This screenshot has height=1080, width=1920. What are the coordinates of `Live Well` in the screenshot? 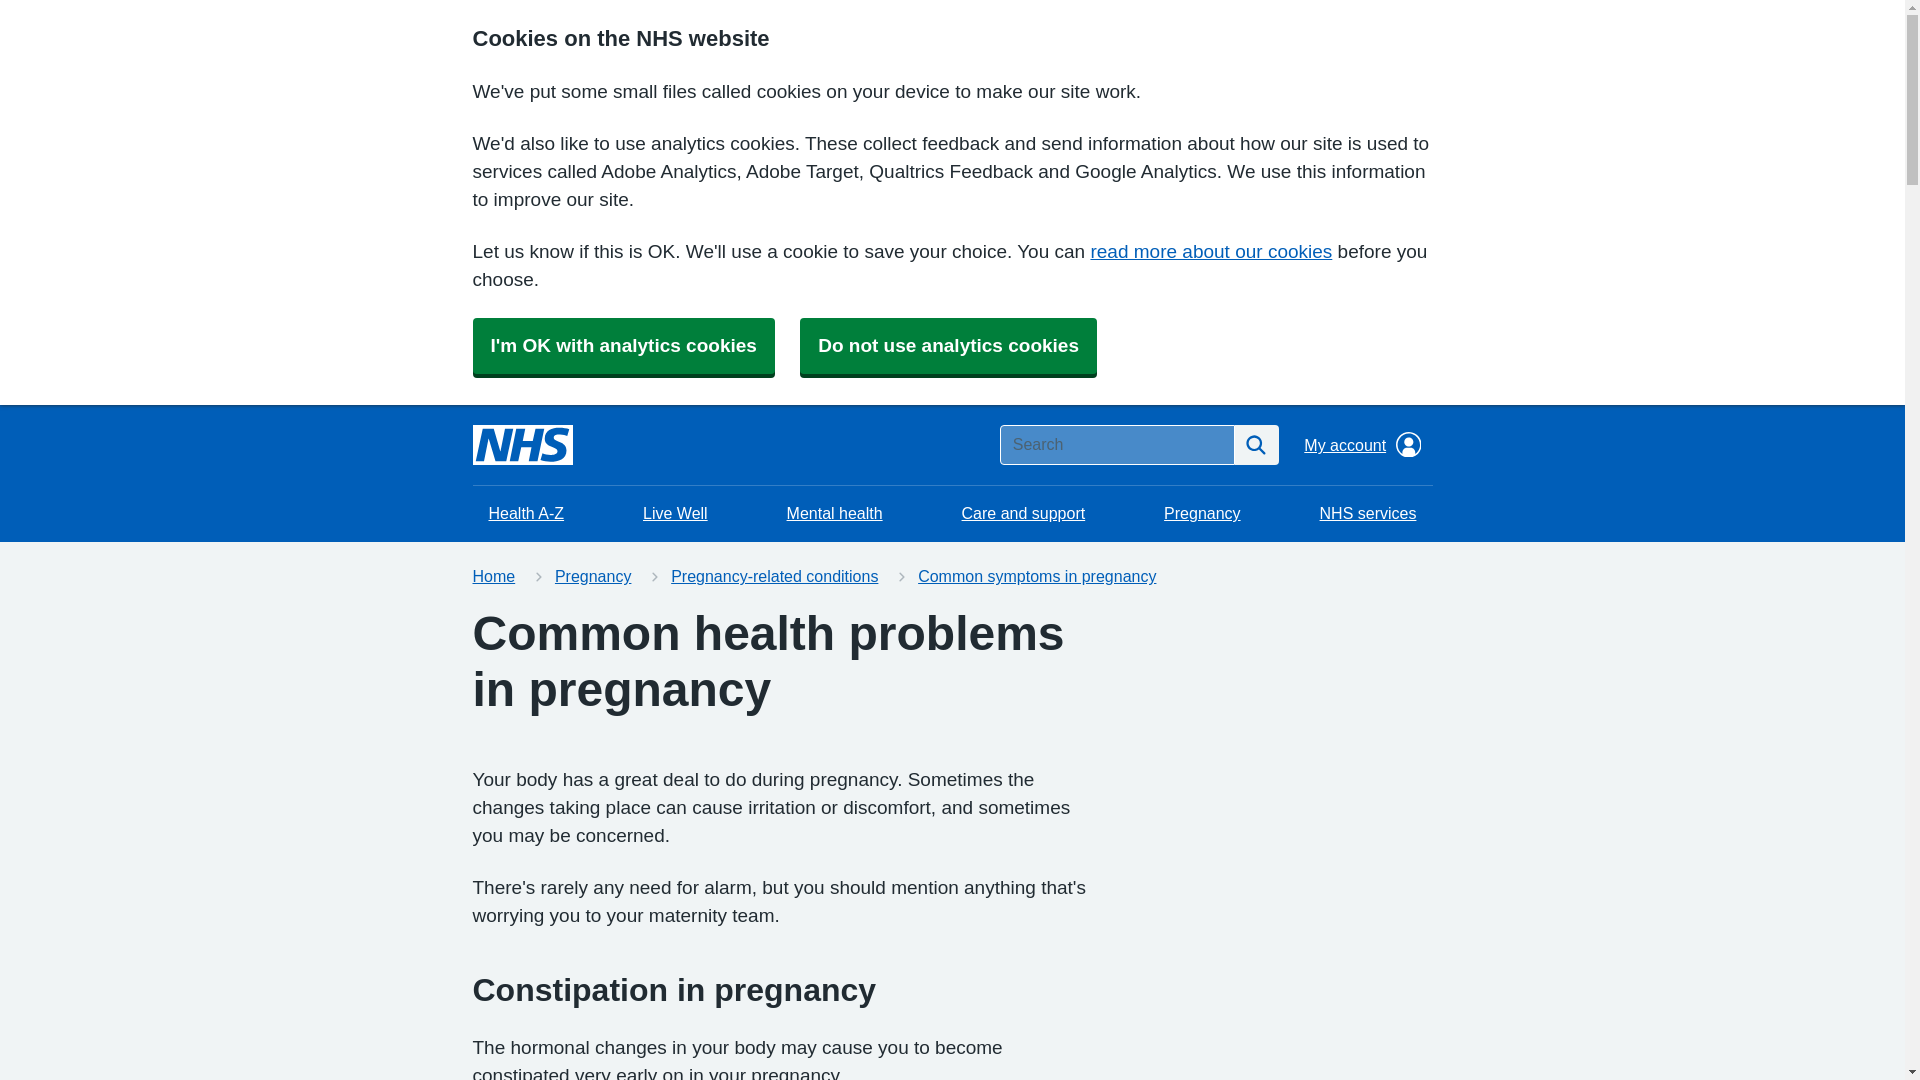 It's located at (675, 514).